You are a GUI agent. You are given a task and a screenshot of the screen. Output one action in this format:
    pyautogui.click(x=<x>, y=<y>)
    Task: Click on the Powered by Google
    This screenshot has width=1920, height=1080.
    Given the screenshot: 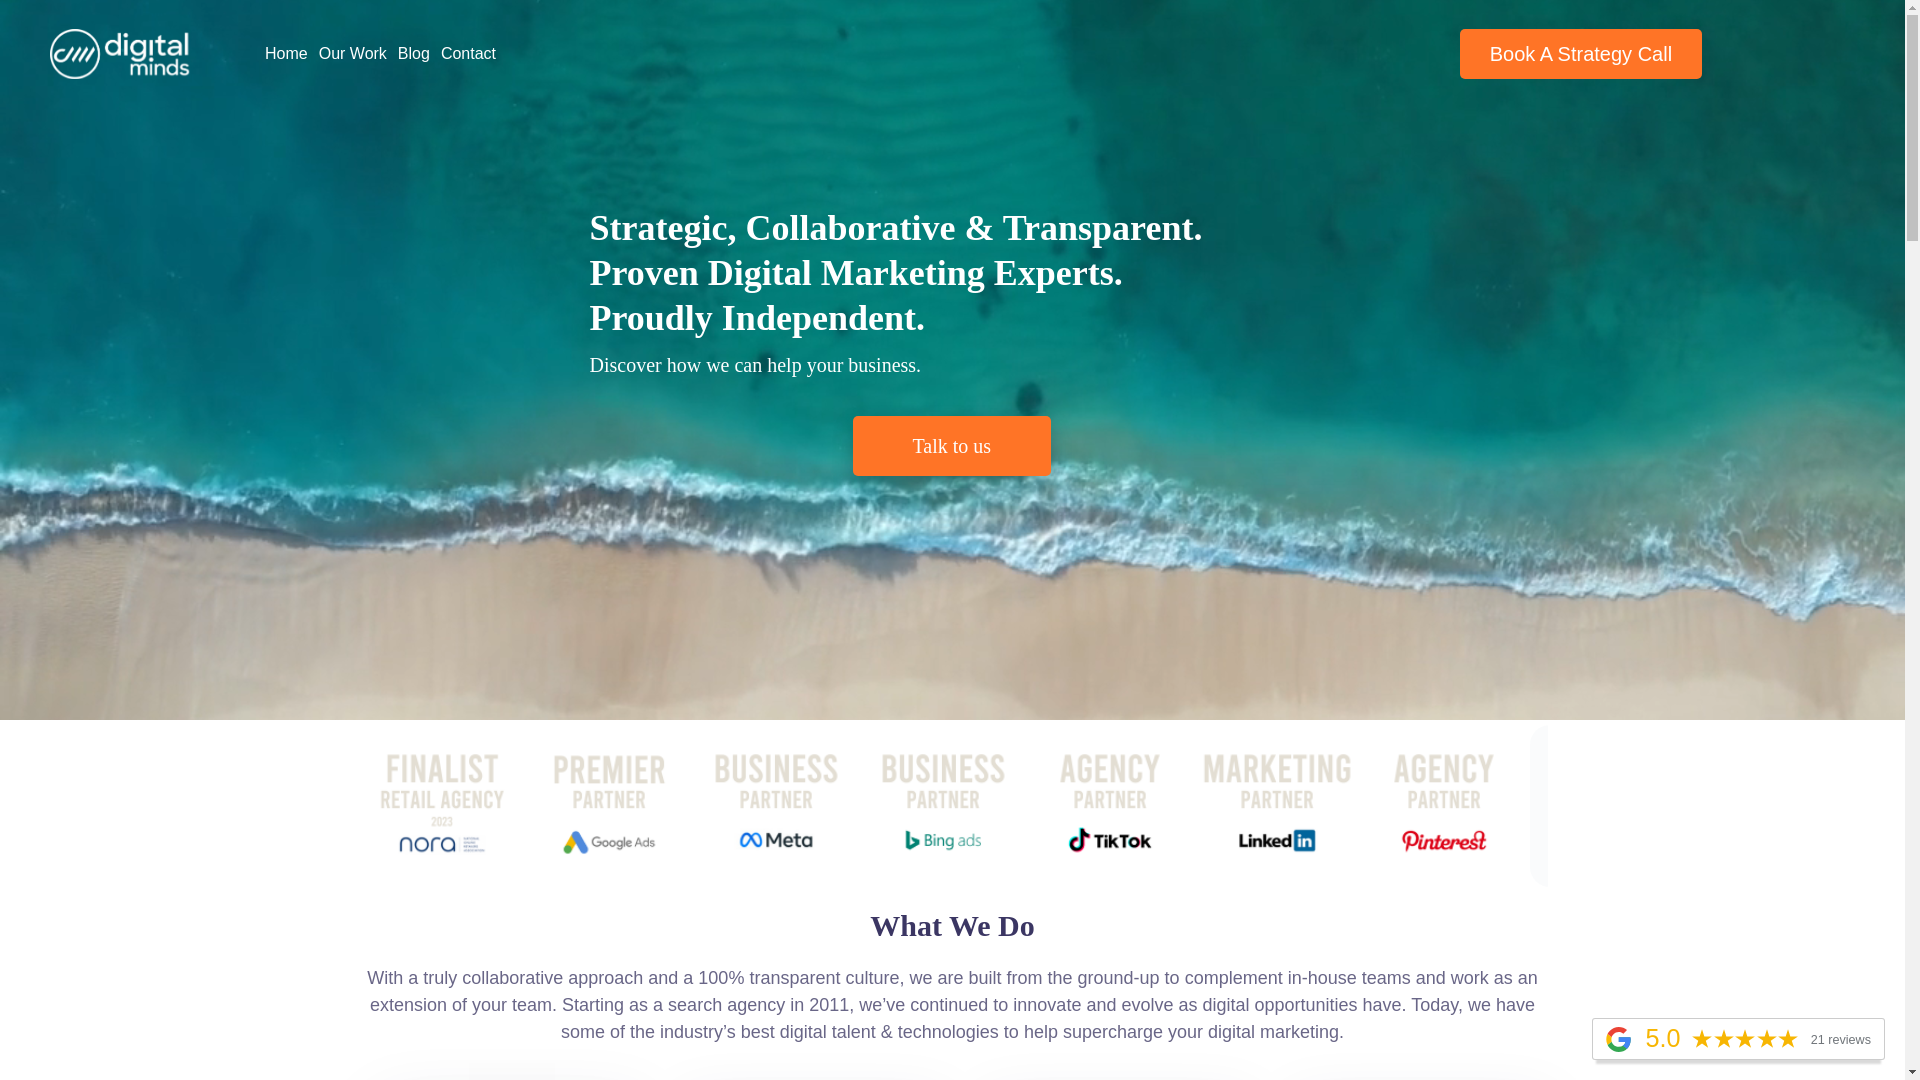 What is the action you would take?
    pyautogui.click(x=1618, y=1040)
    